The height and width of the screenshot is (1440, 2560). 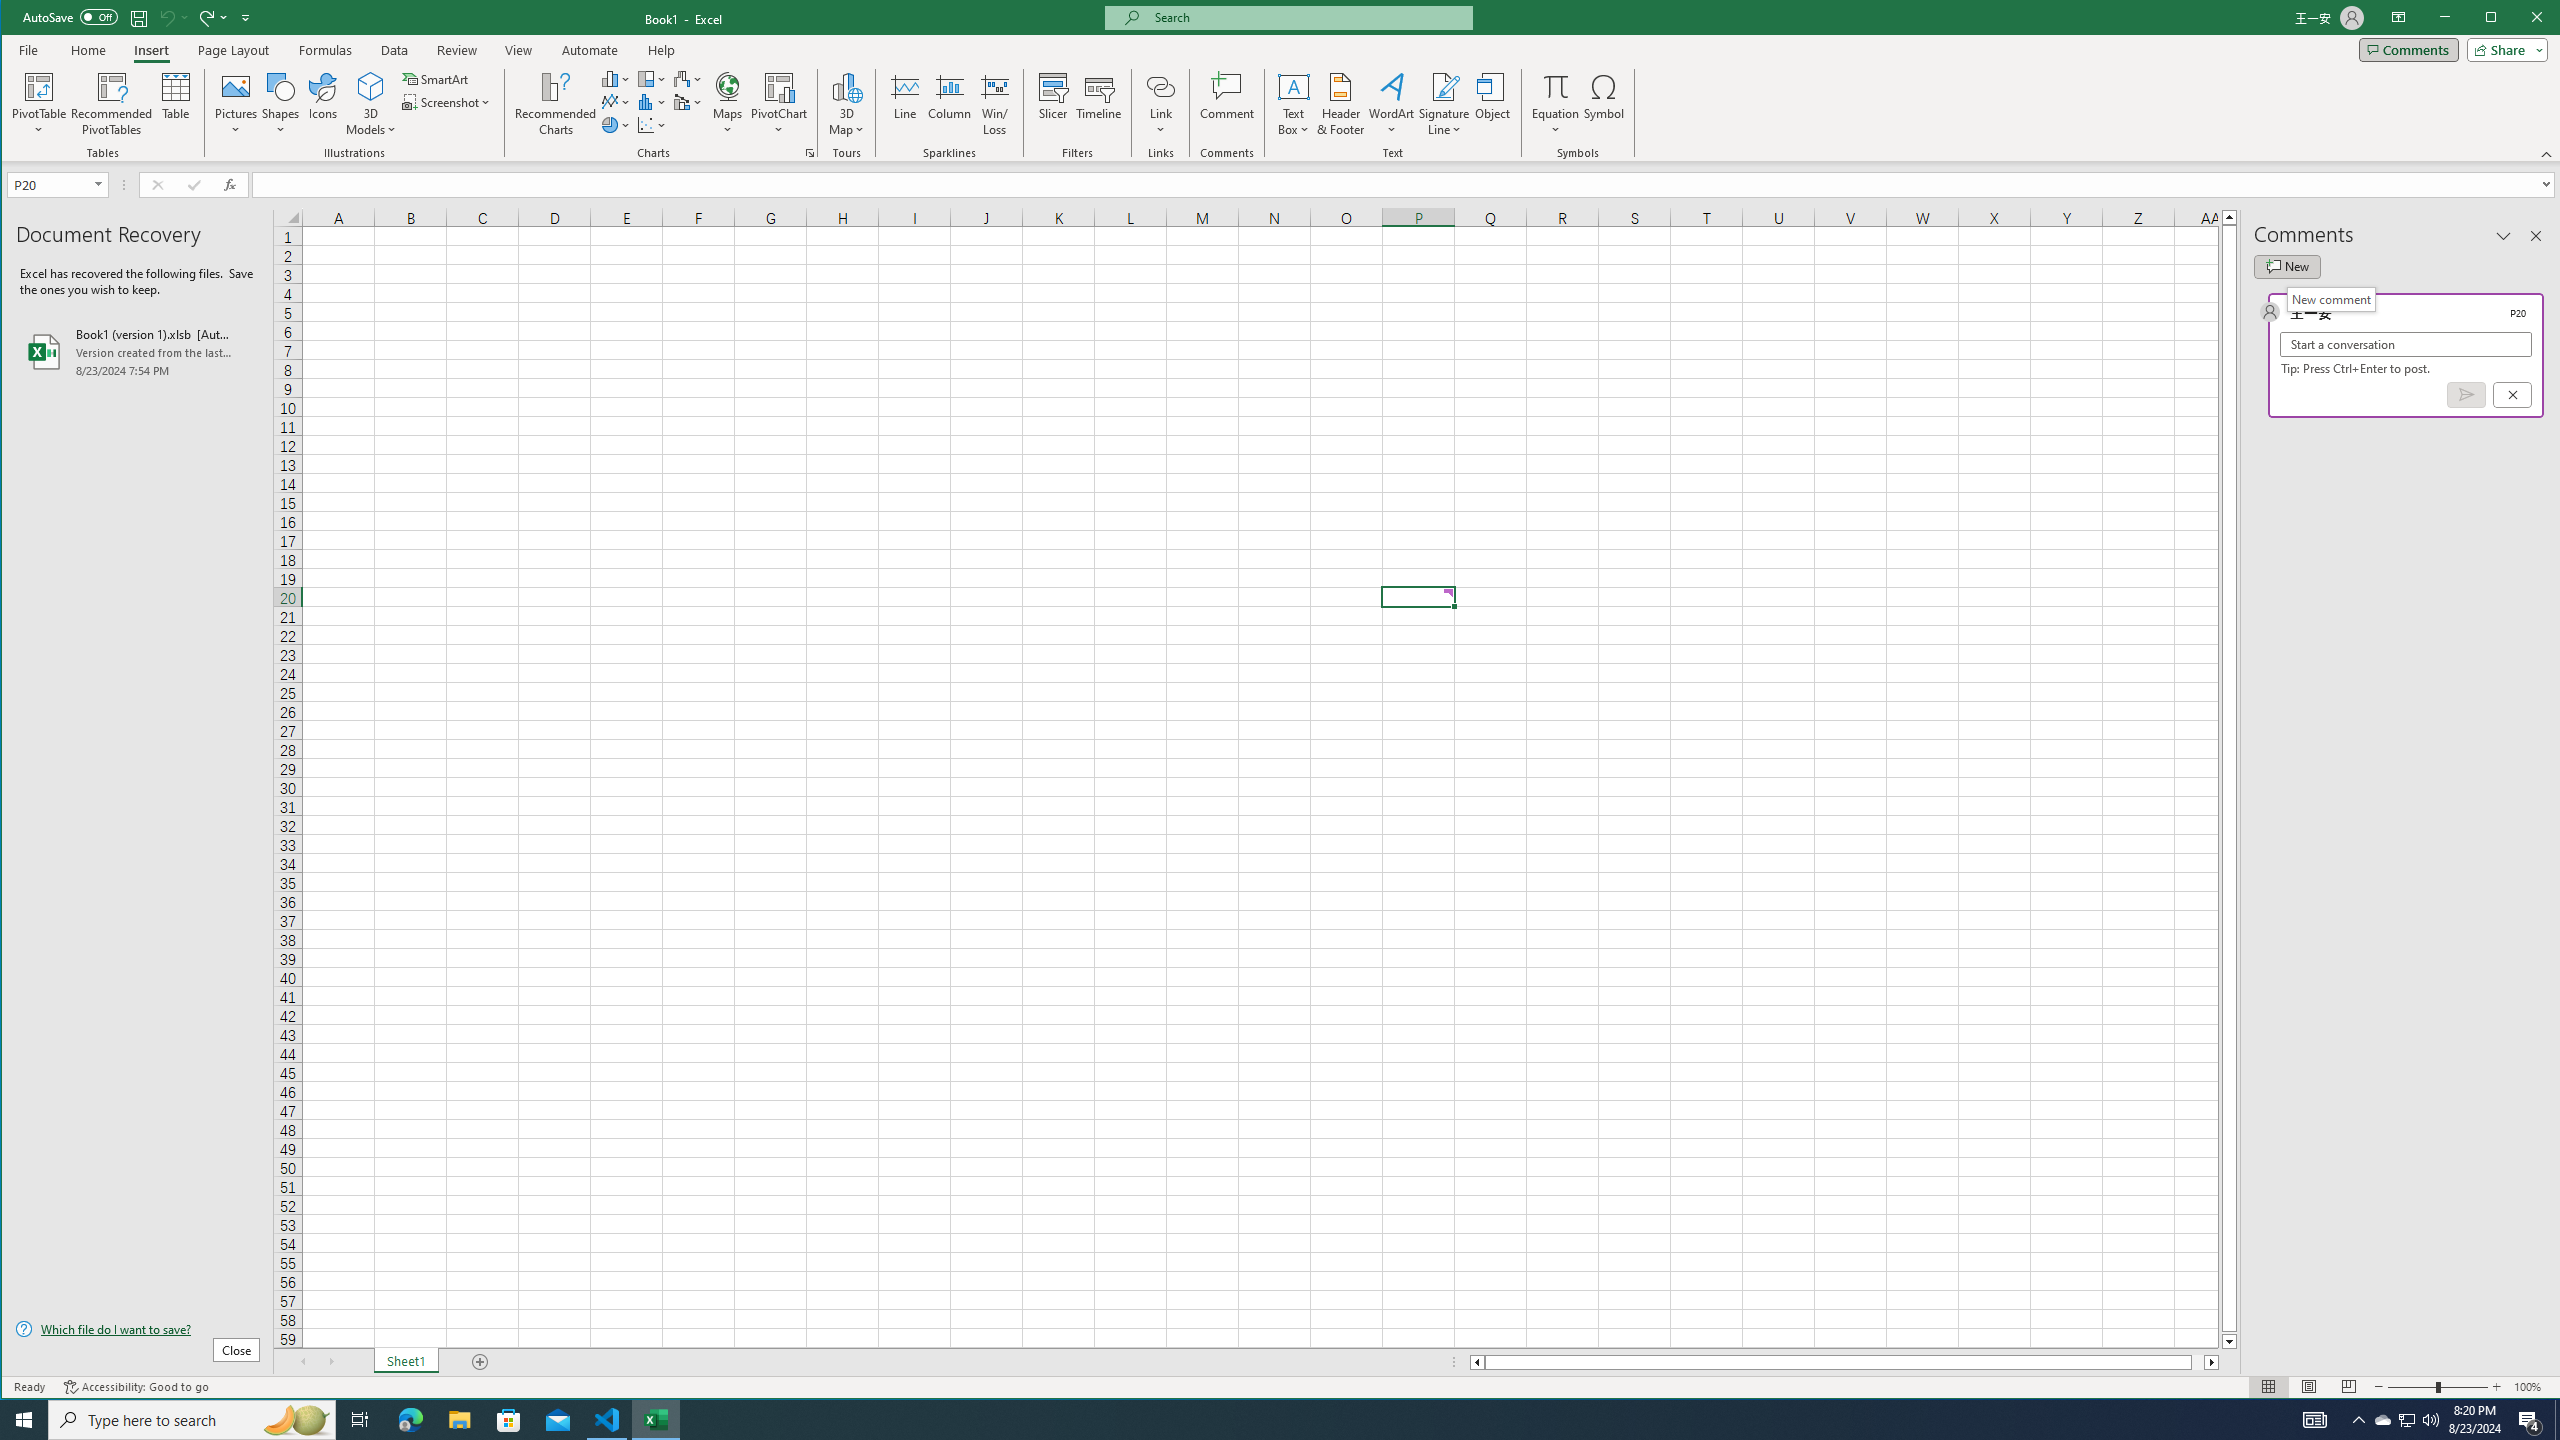 What do you see at coordinates (2520, 19) in the screenshot?
I see `Maximize` at bounding box center [2520, 19].